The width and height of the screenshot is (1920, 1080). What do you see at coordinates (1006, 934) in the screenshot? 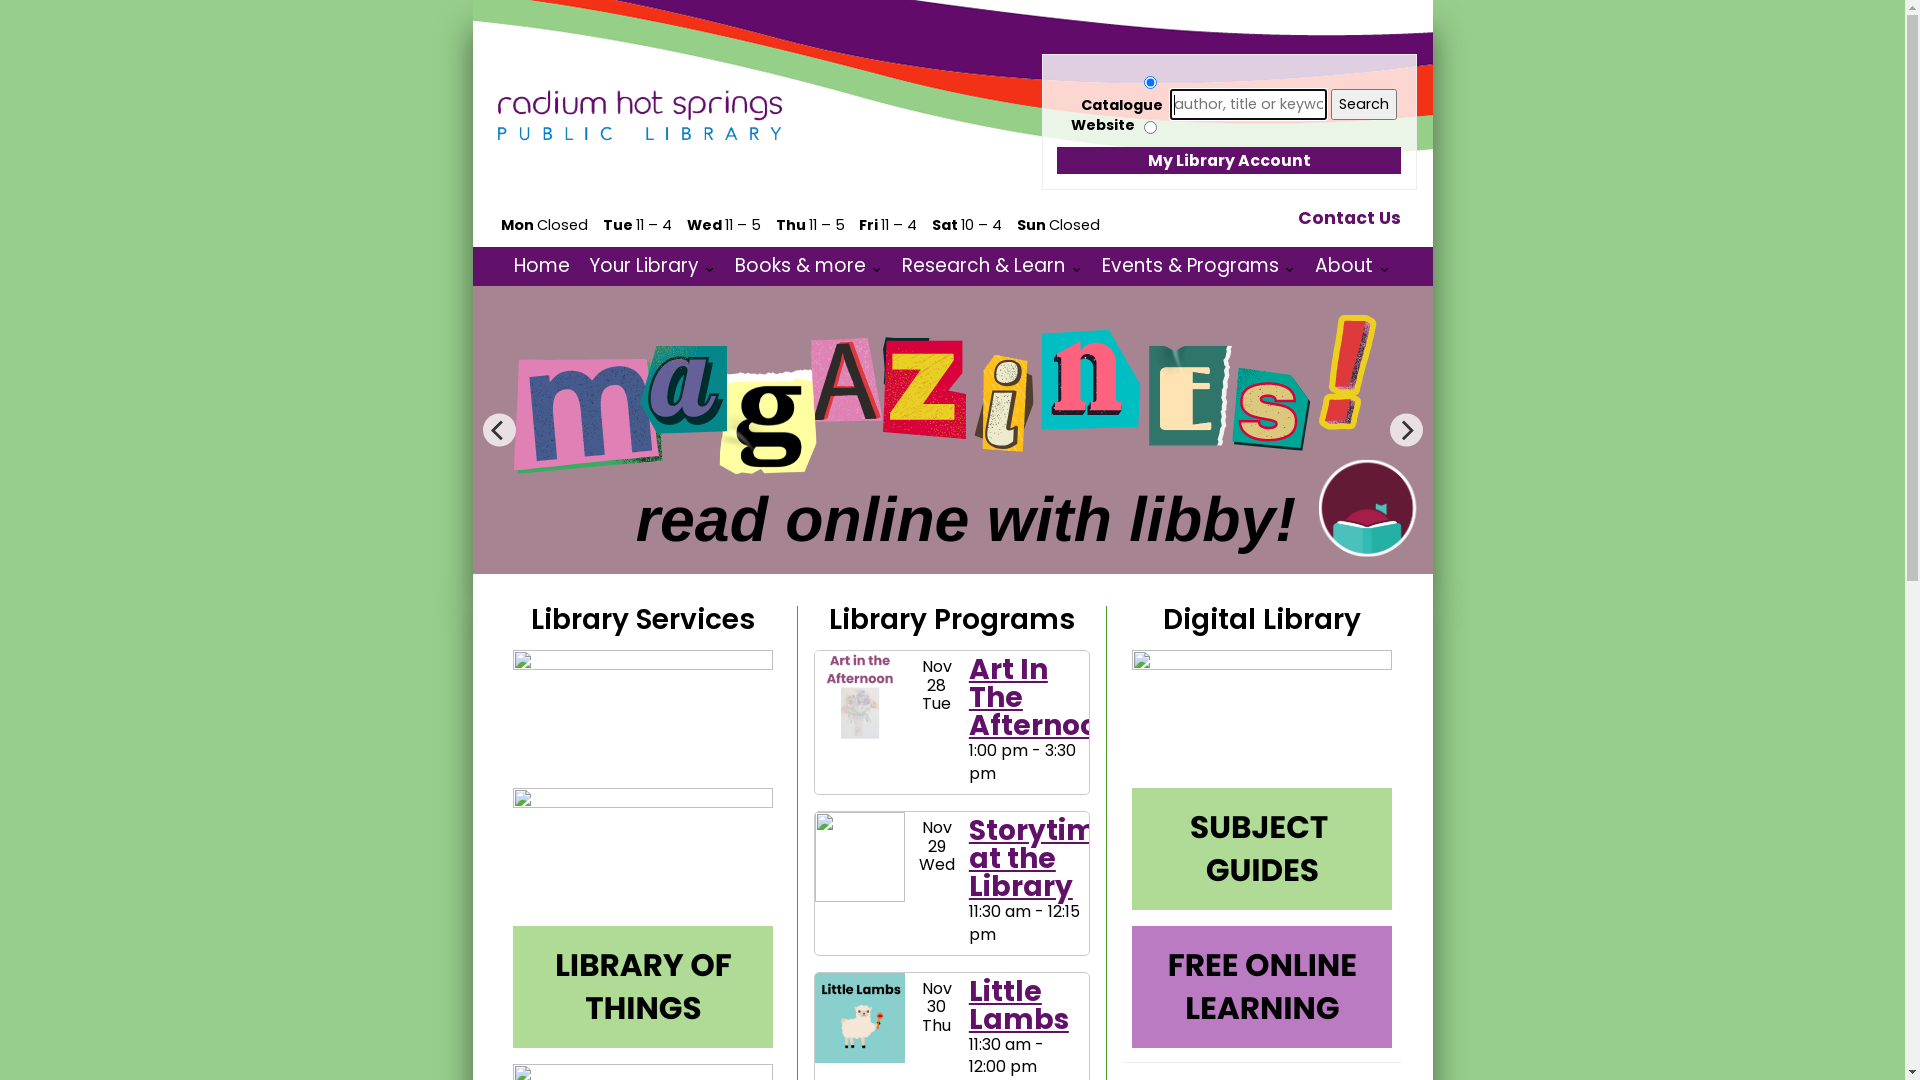
I see `Event Series` at bounding box center [1006, 934].